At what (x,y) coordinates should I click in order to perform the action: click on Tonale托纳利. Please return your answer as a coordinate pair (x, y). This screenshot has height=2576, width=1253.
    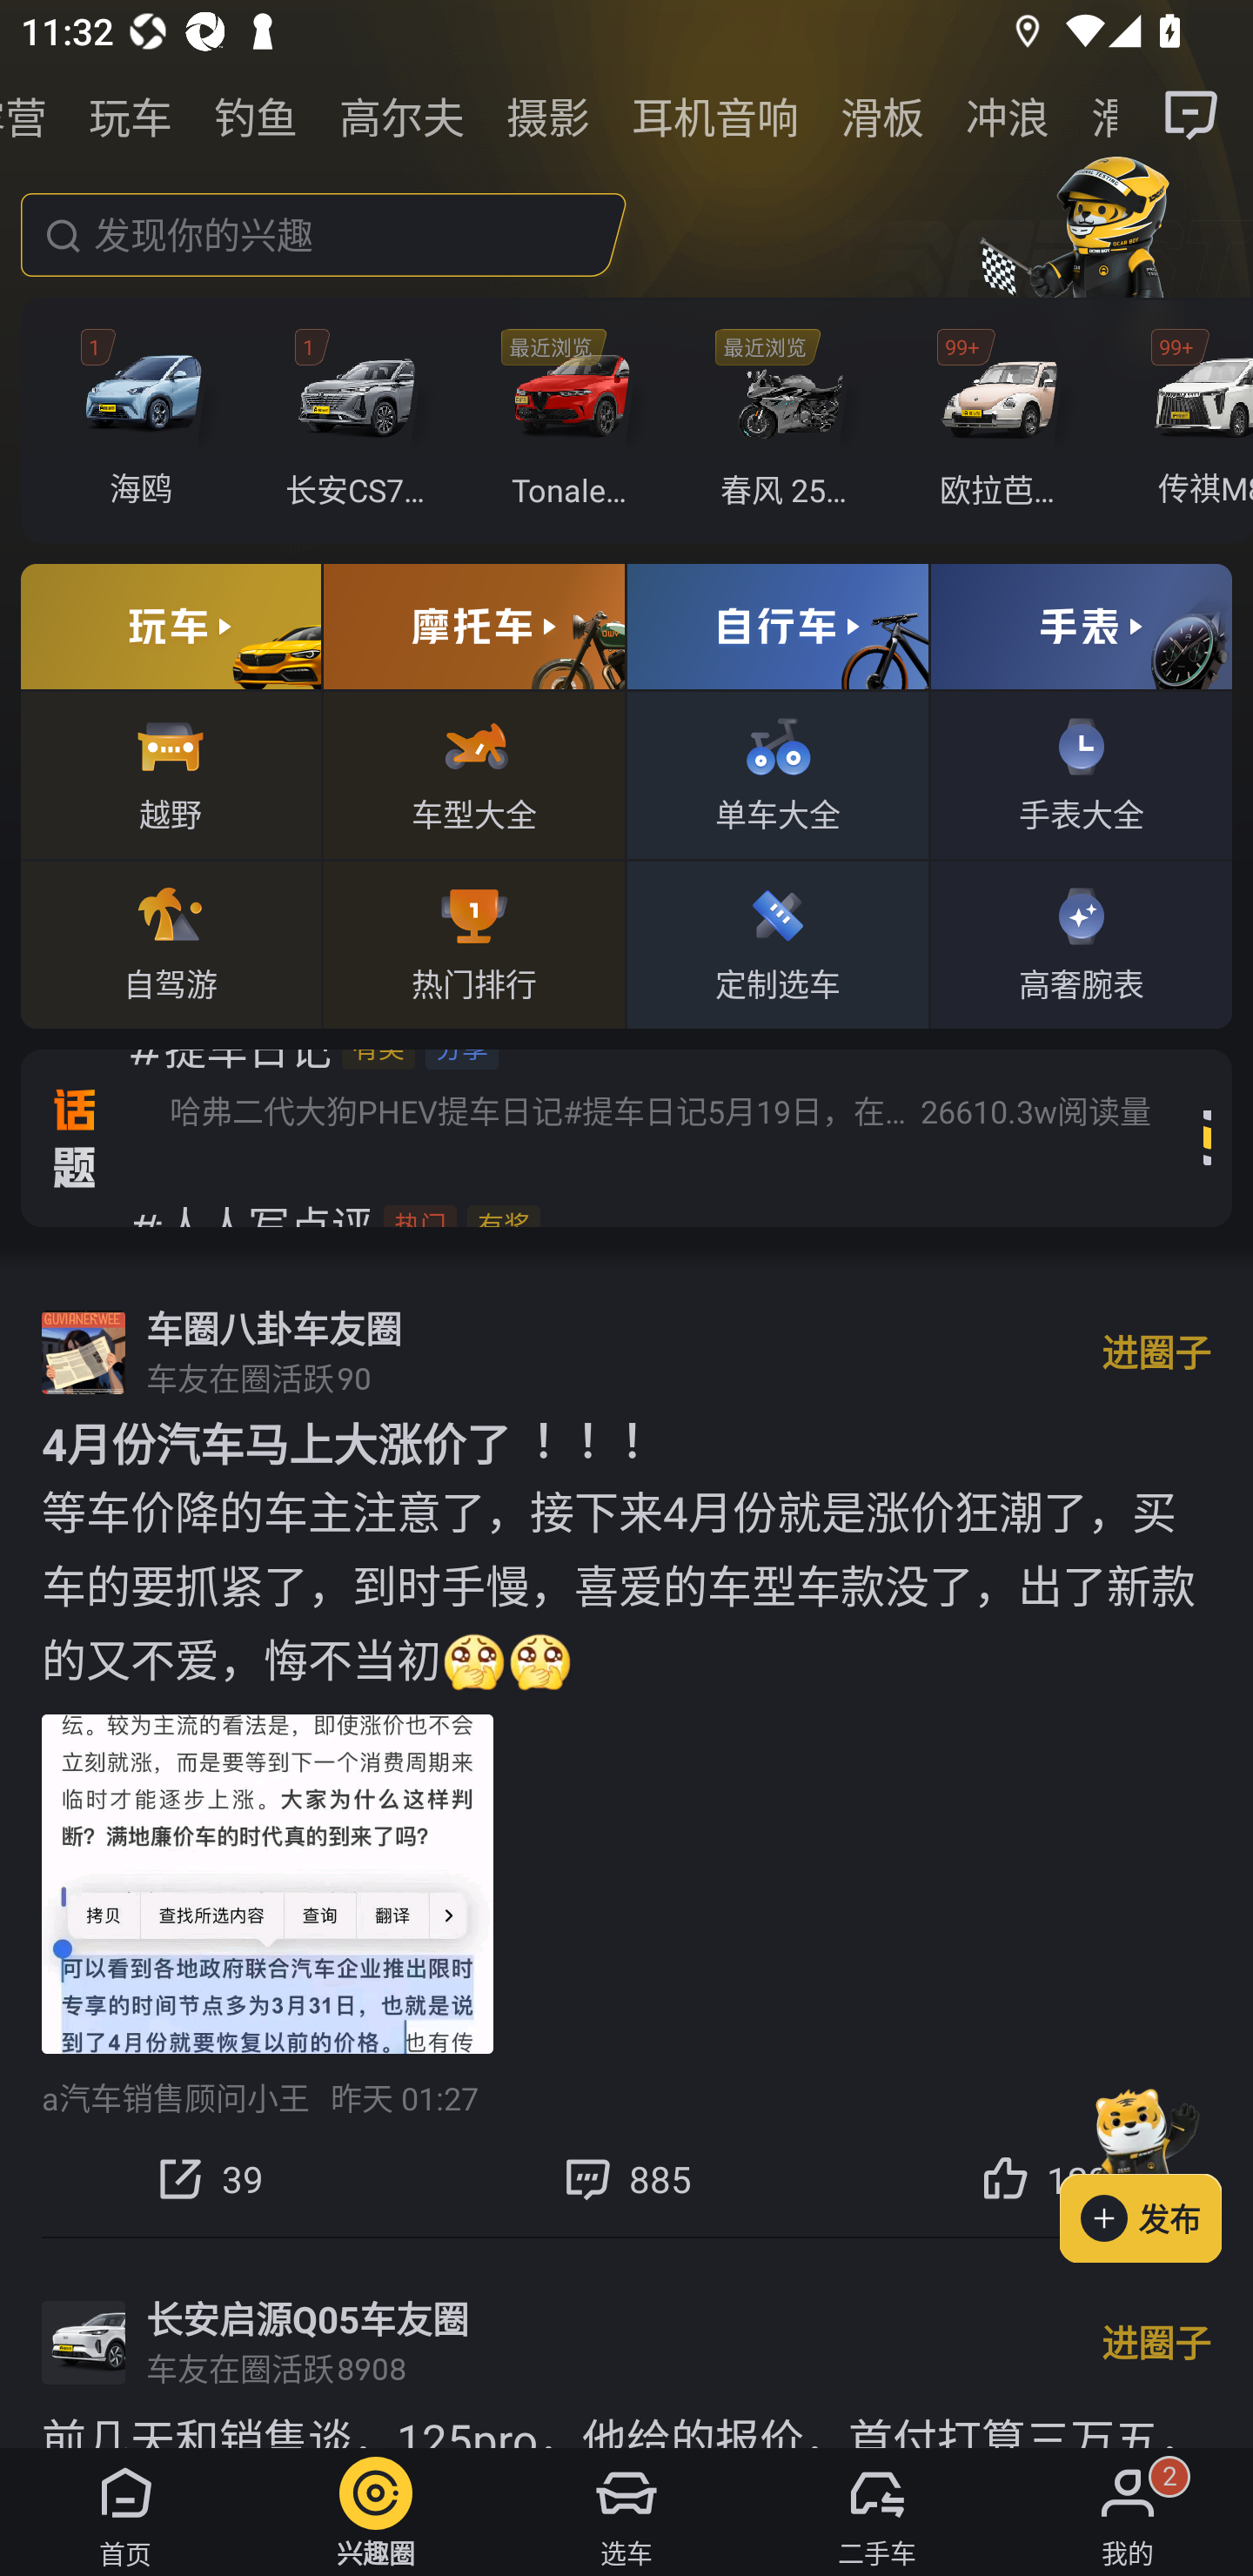
    Looking at the image, I should click on (576, 421).